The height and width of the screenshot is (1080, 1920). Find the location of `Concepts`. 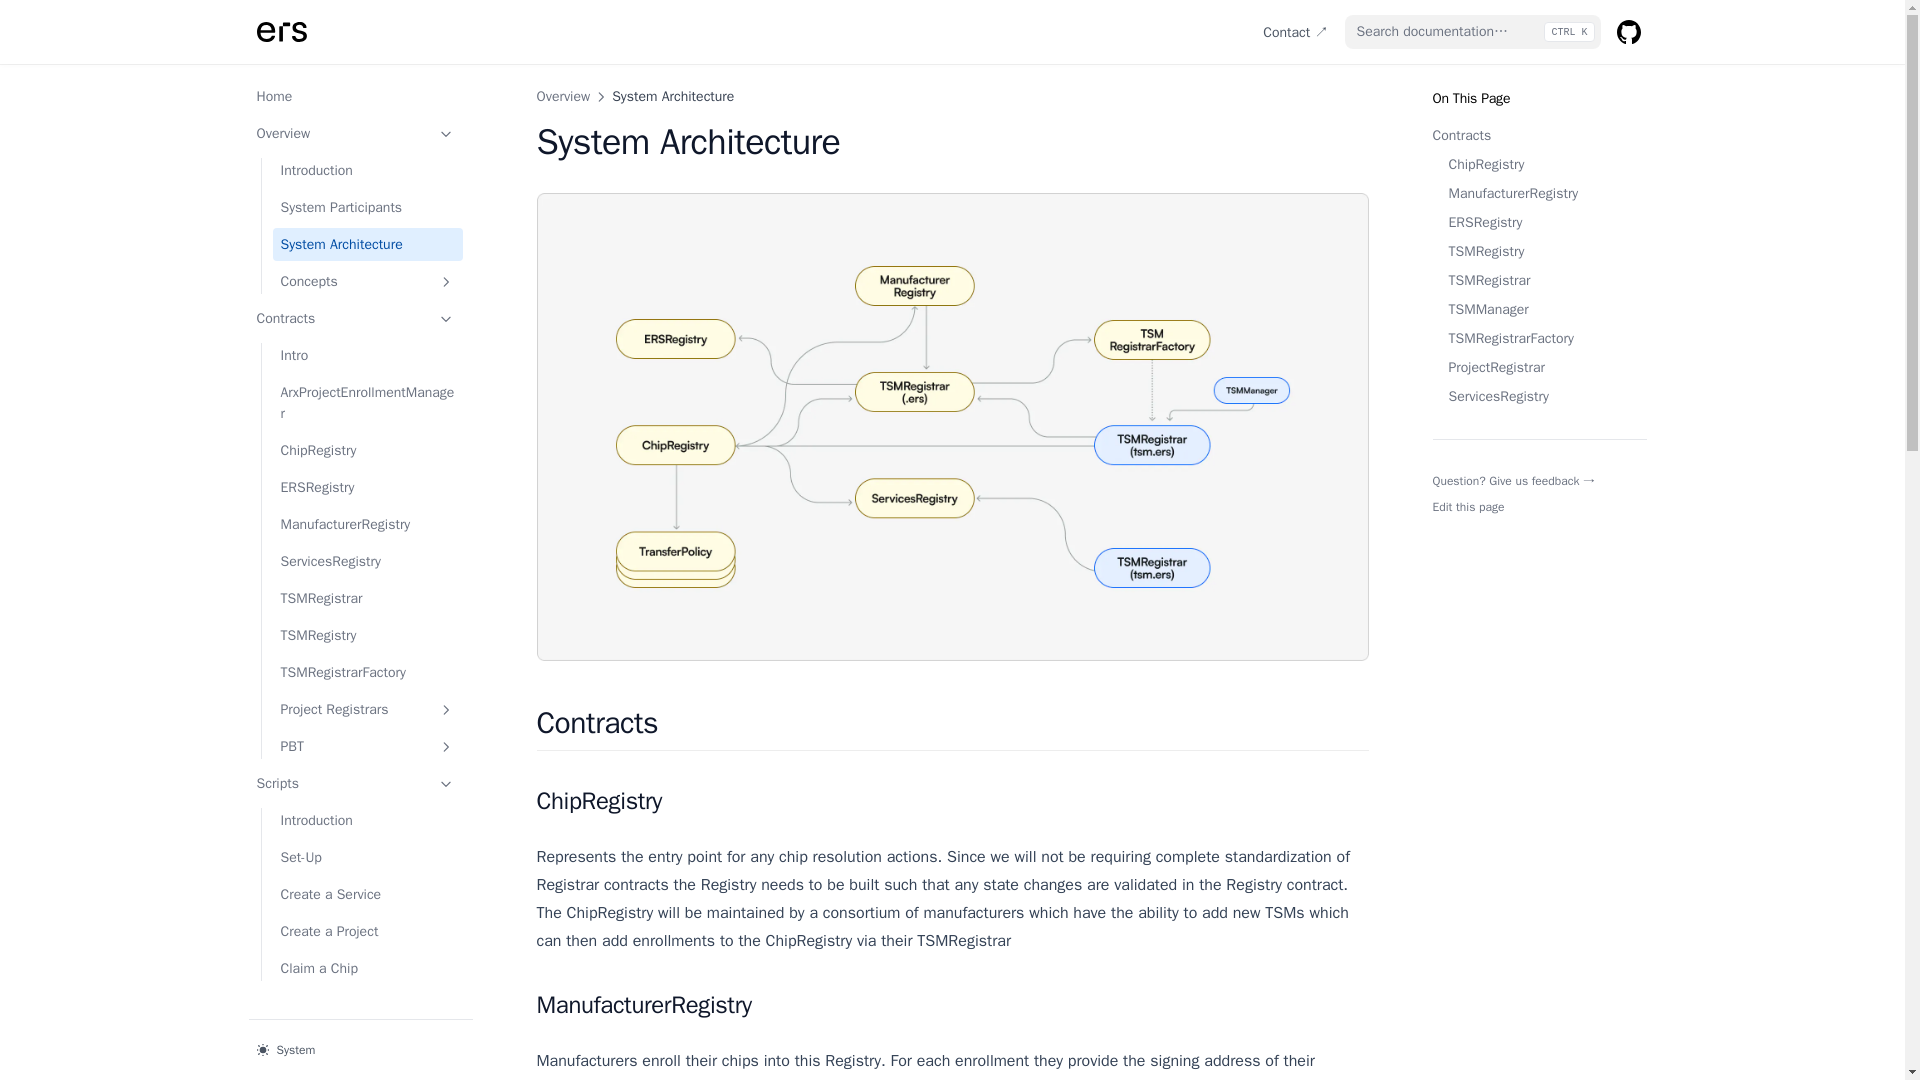

Concepts is located at coordinates (367, 281).